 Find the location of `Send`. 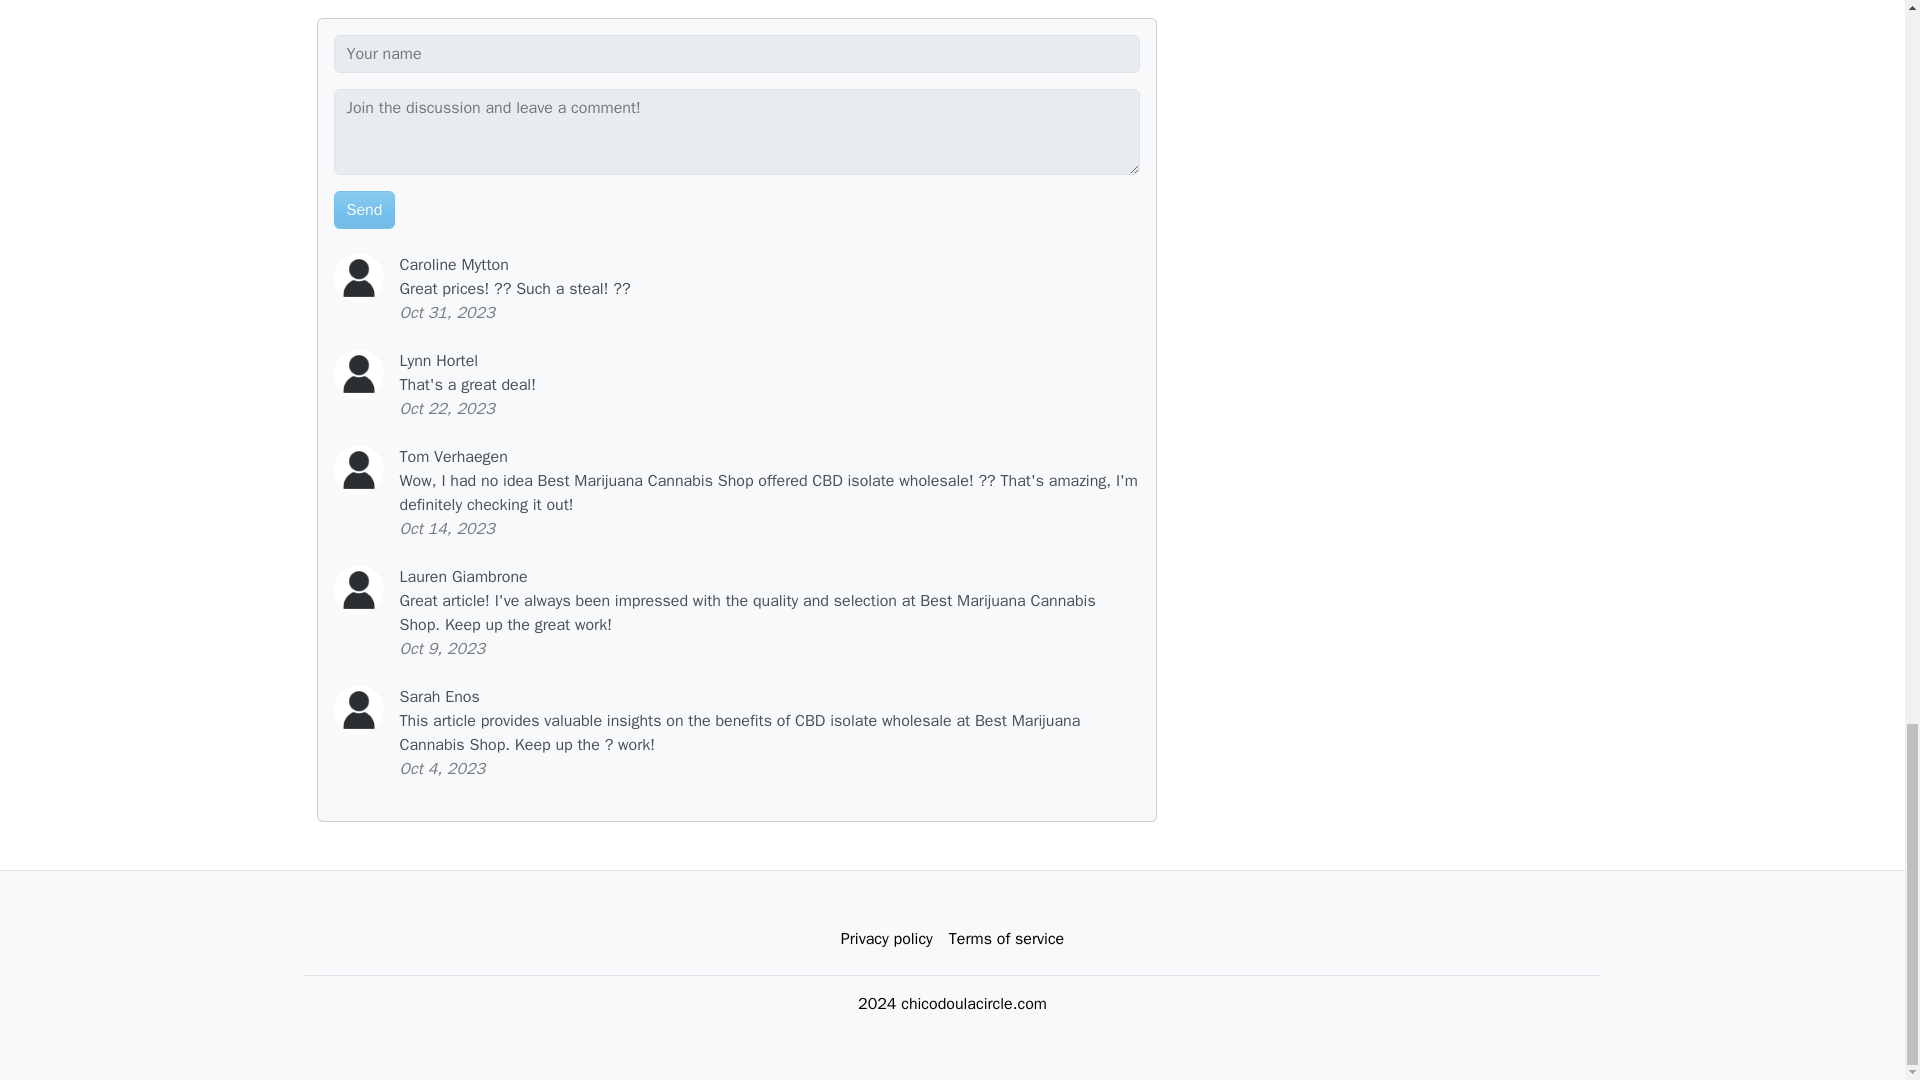

Send is located at coordinates (364, 208).